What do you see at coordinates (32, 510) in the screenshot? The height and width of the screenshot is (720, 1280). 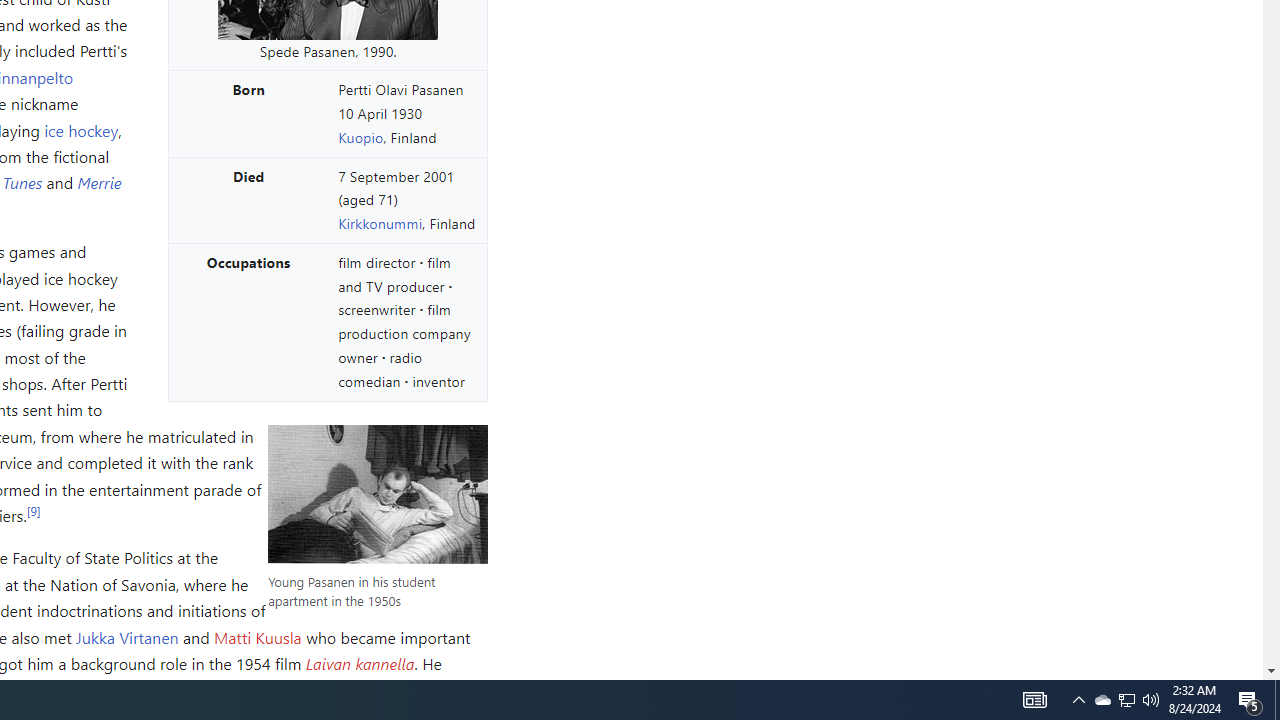 I see `[9]` at bounding box center [32, 510].